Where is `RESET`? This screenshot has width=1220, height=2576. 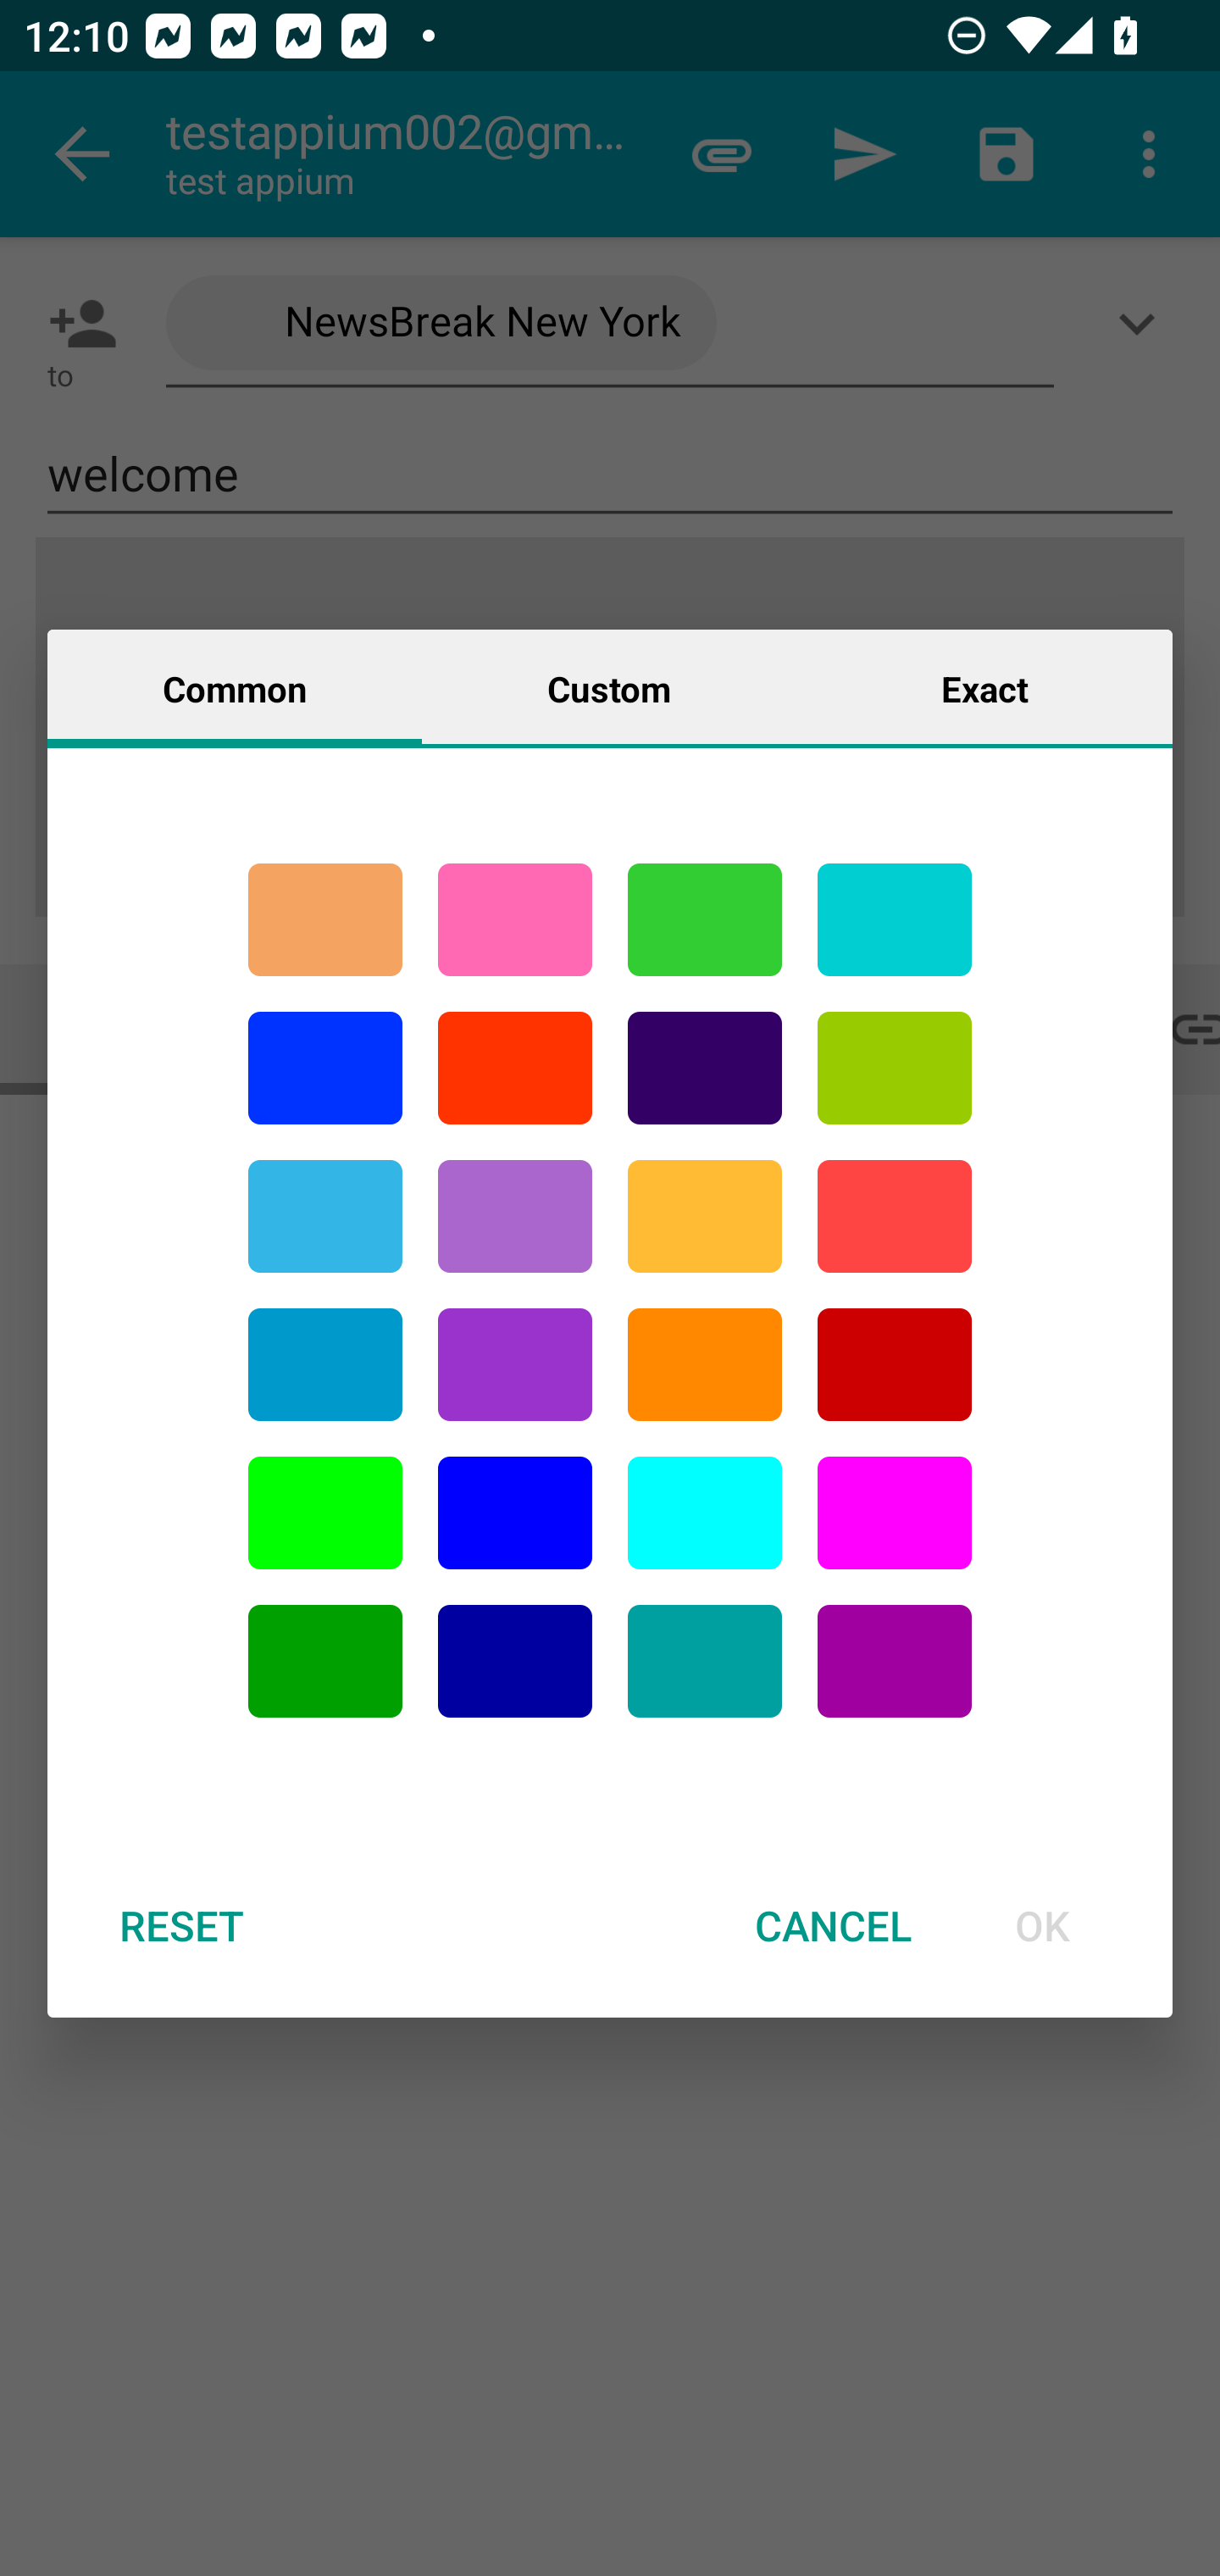 RESET is located at coordinates (180, 1925).